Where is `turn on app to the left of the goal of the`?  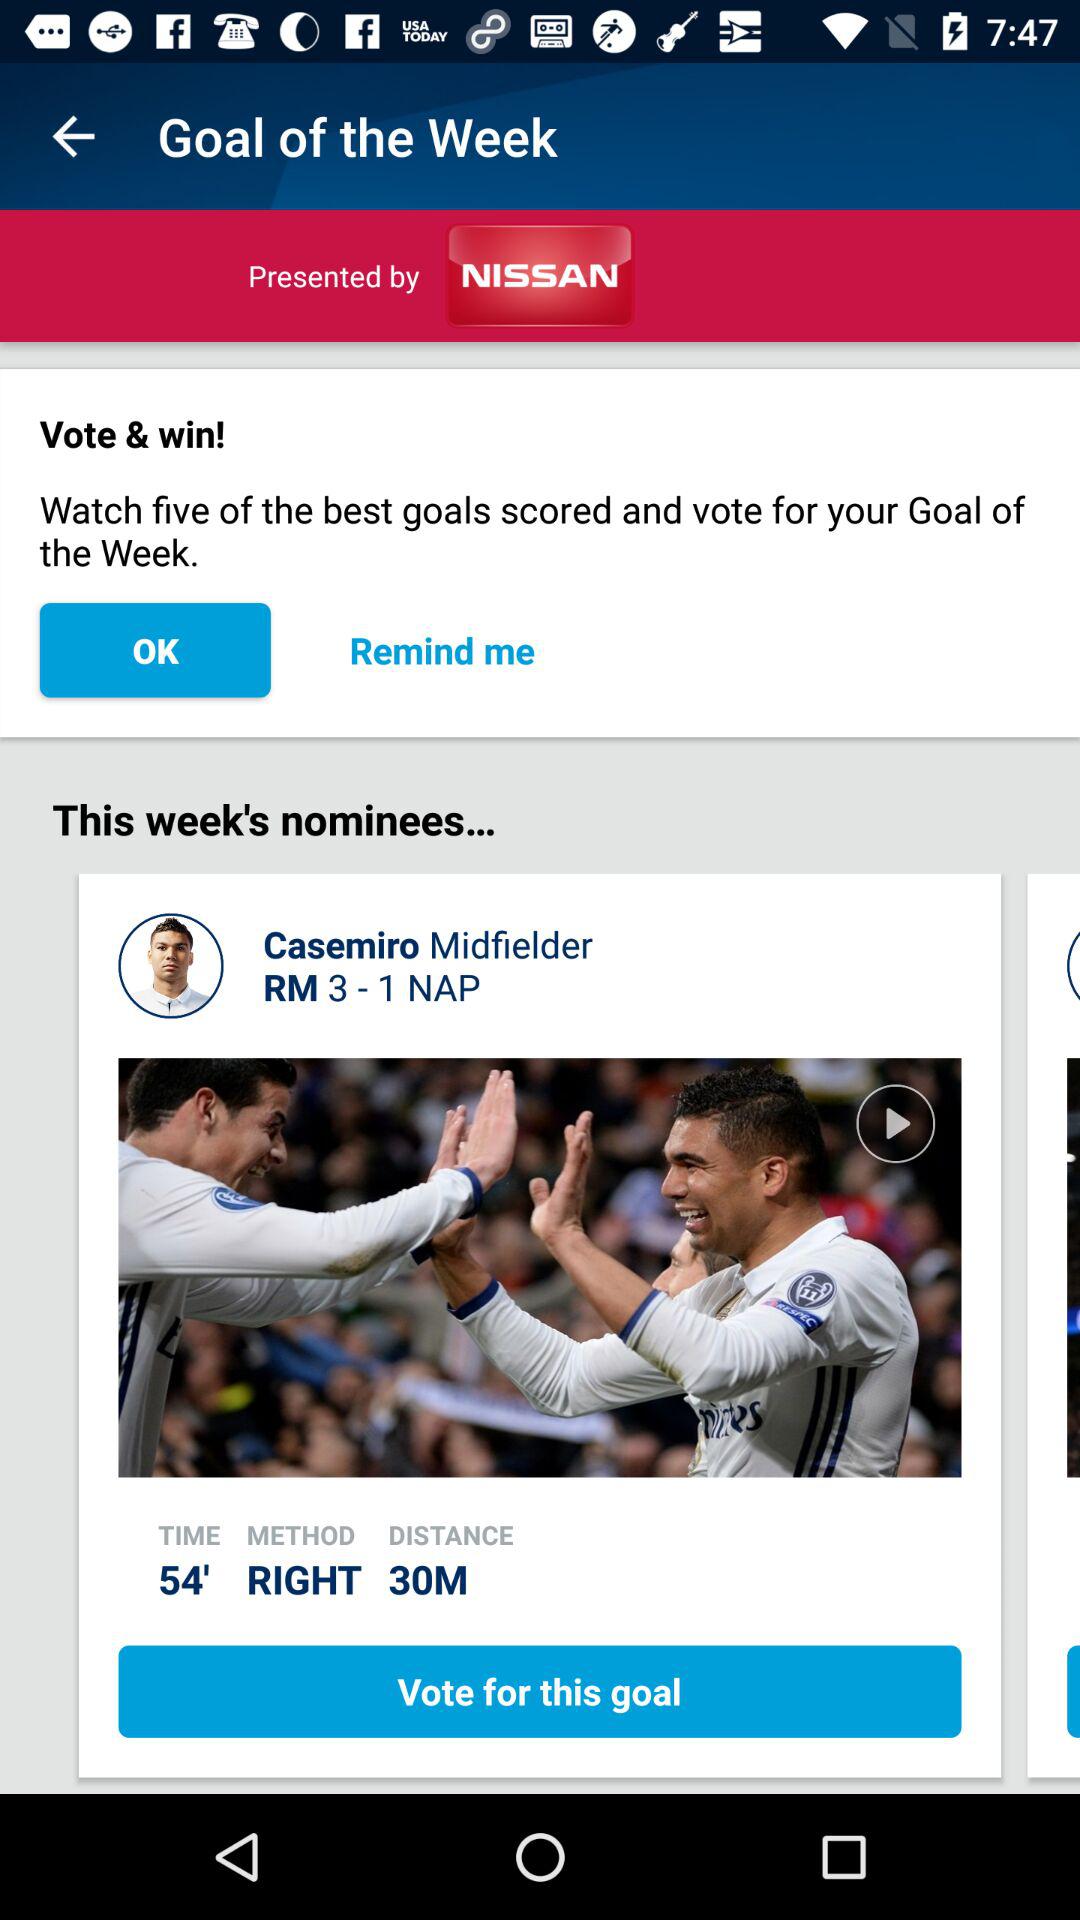
turn on app to the left of the goal of the is located at coordinates (73, 136).